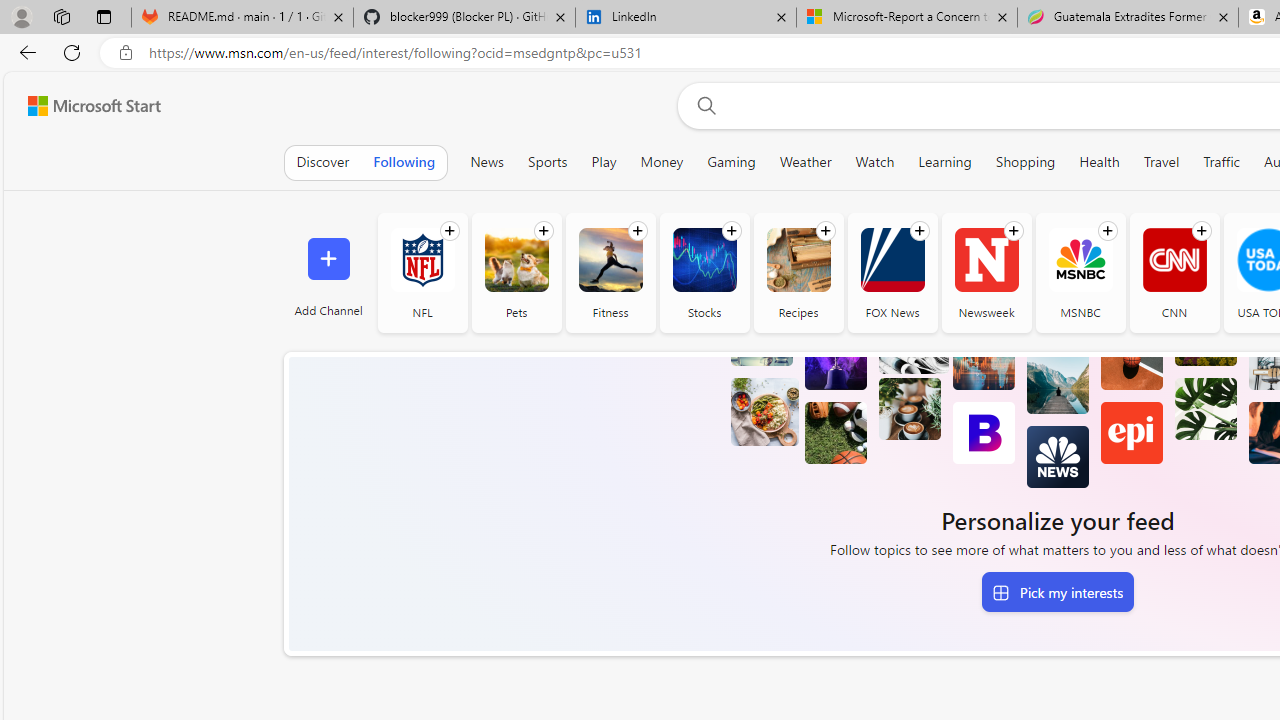  What do you see at coordinates (892, 272) in the screenshot?
I see `FOX News` at bounding box center [892, 272].